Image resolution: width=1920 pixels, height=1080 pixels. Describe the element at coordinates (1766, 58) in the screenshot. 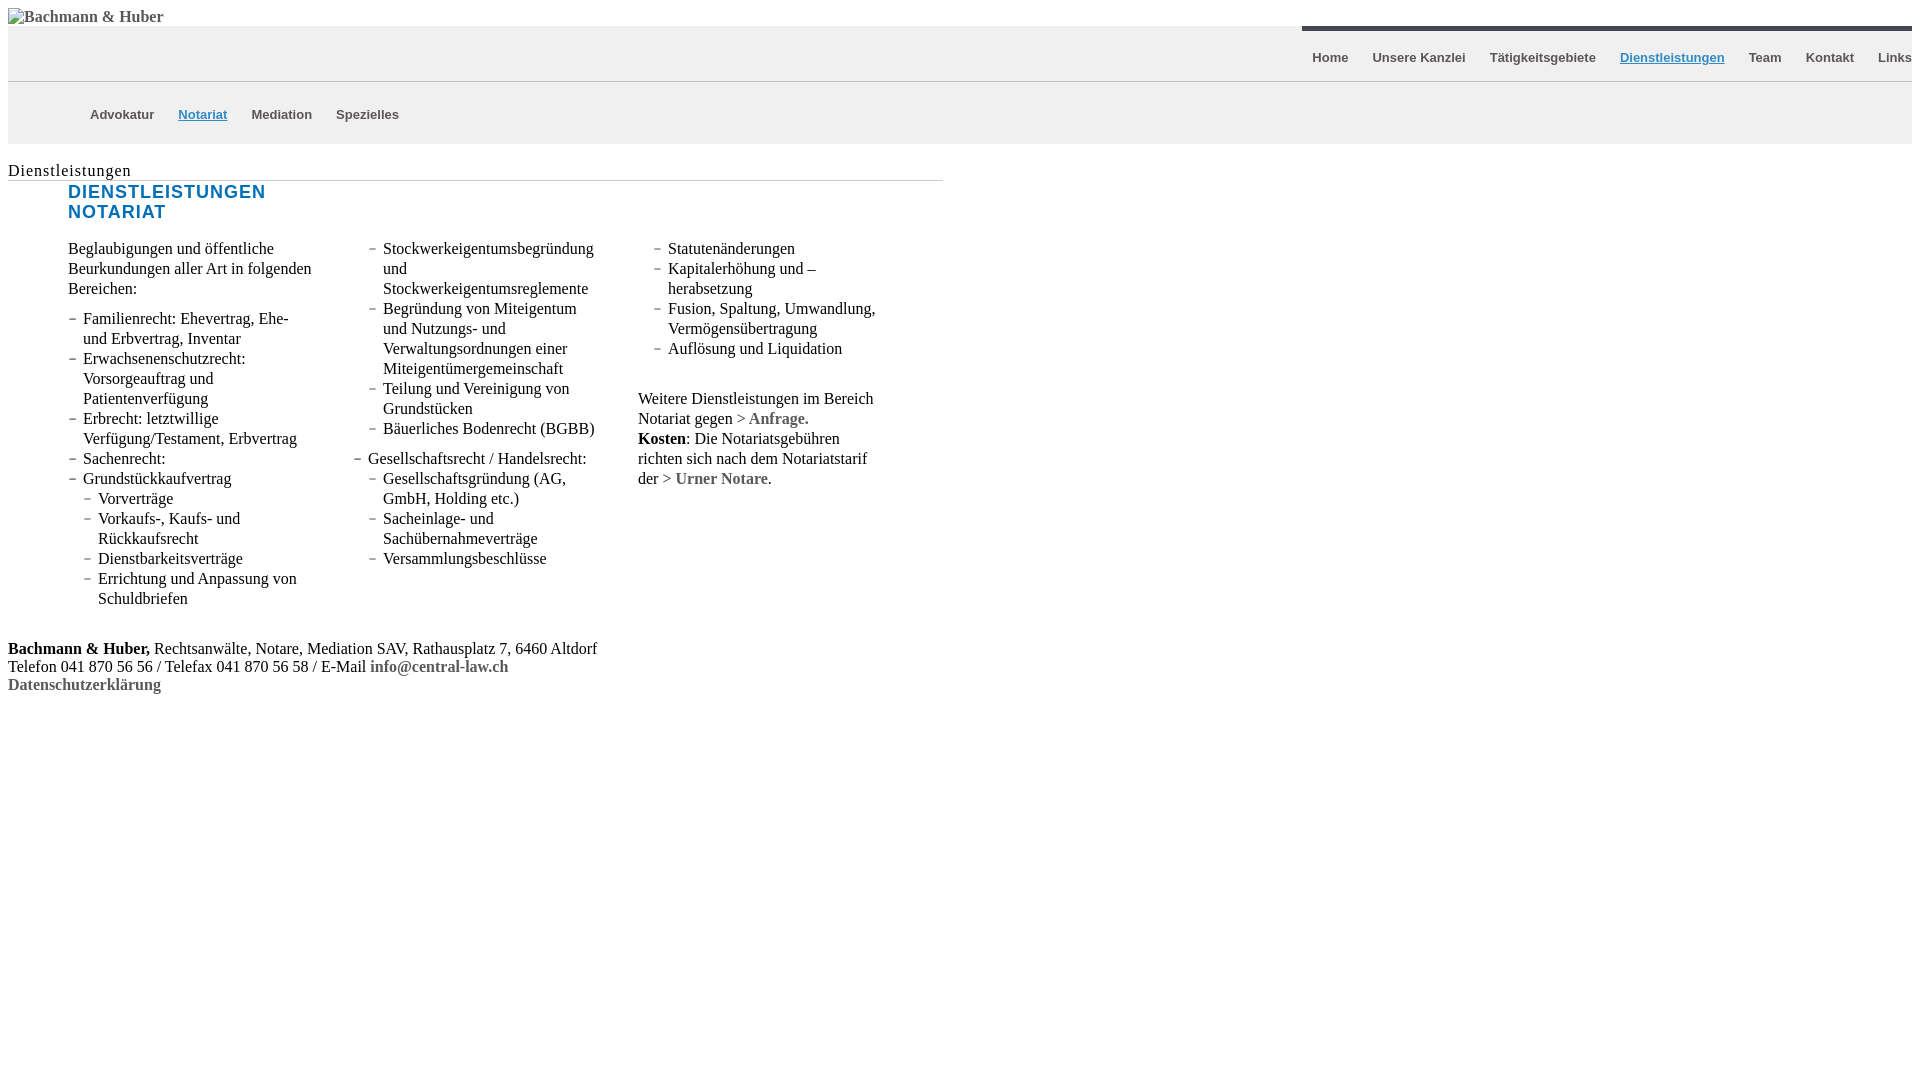

I see `Team` at that location.